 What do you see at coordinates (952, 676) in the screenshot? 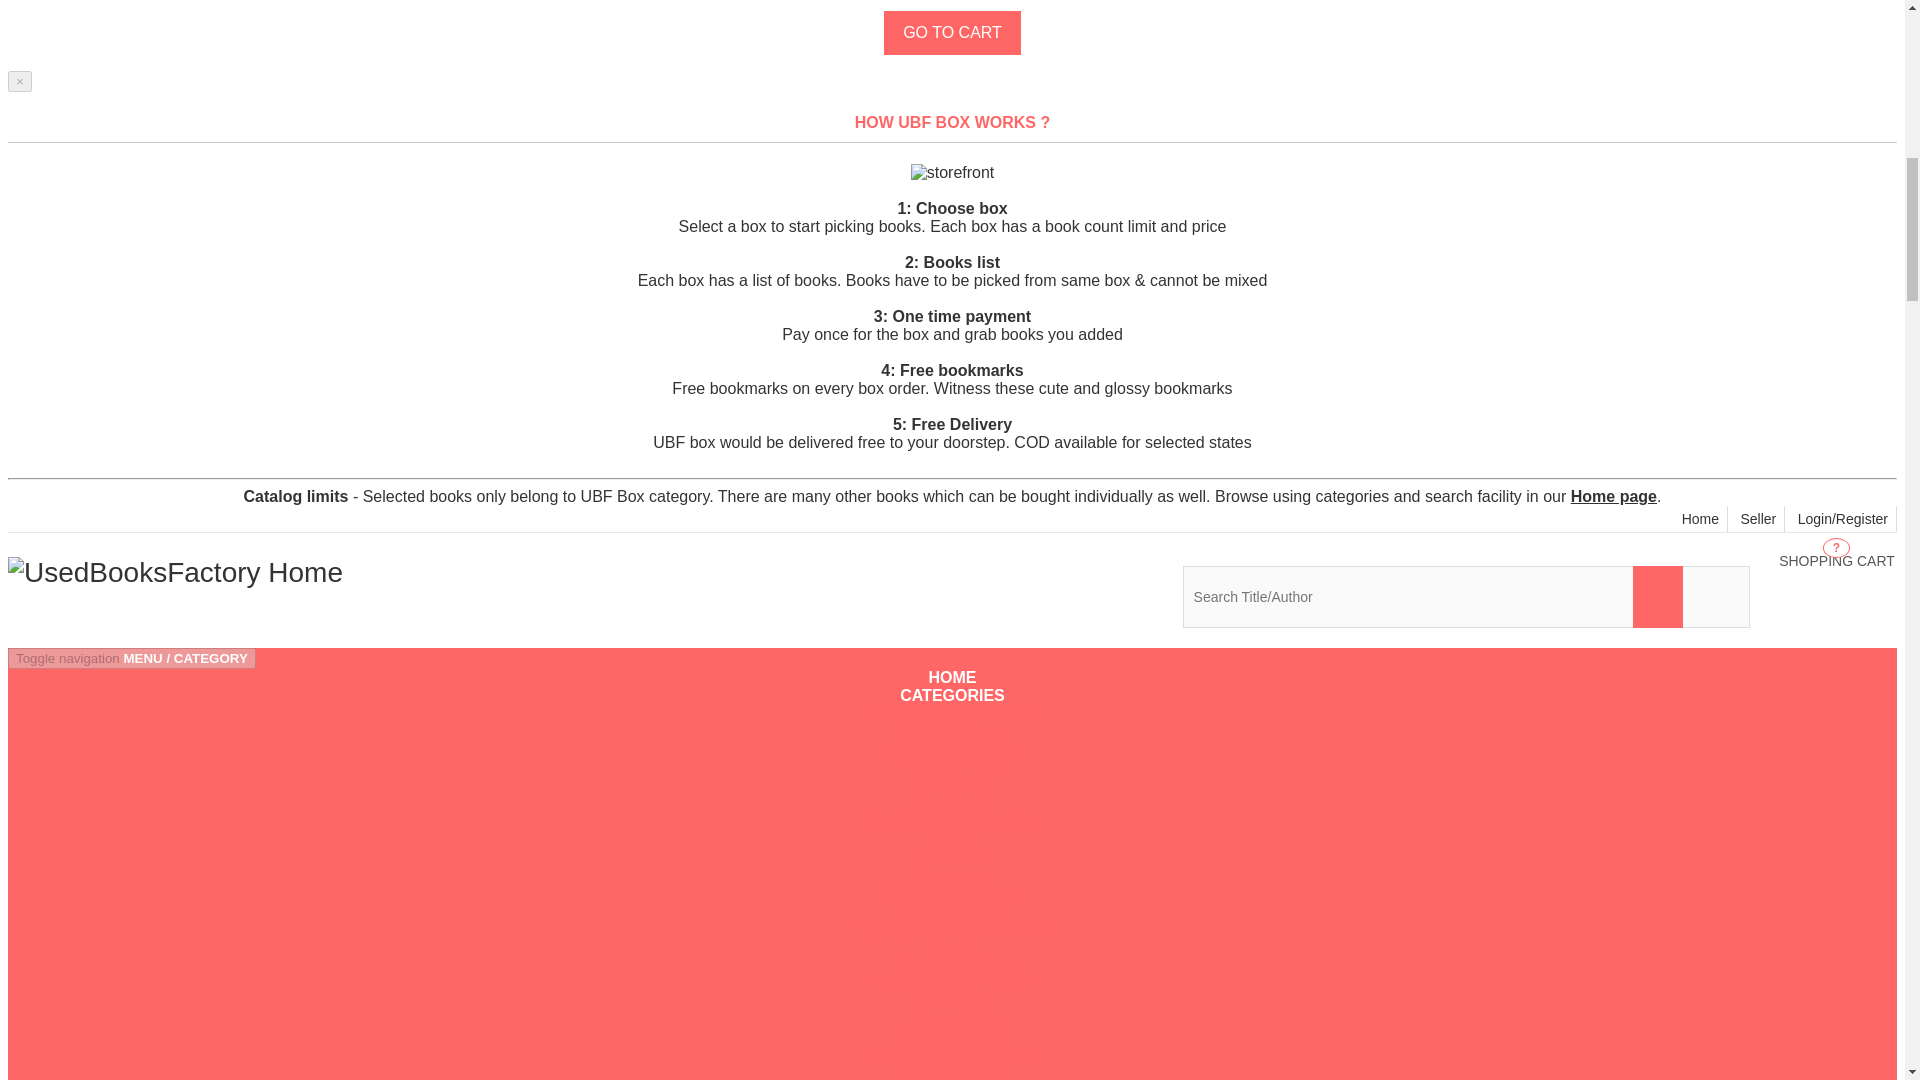
I see `HOME` at bounding box center [952, 676].